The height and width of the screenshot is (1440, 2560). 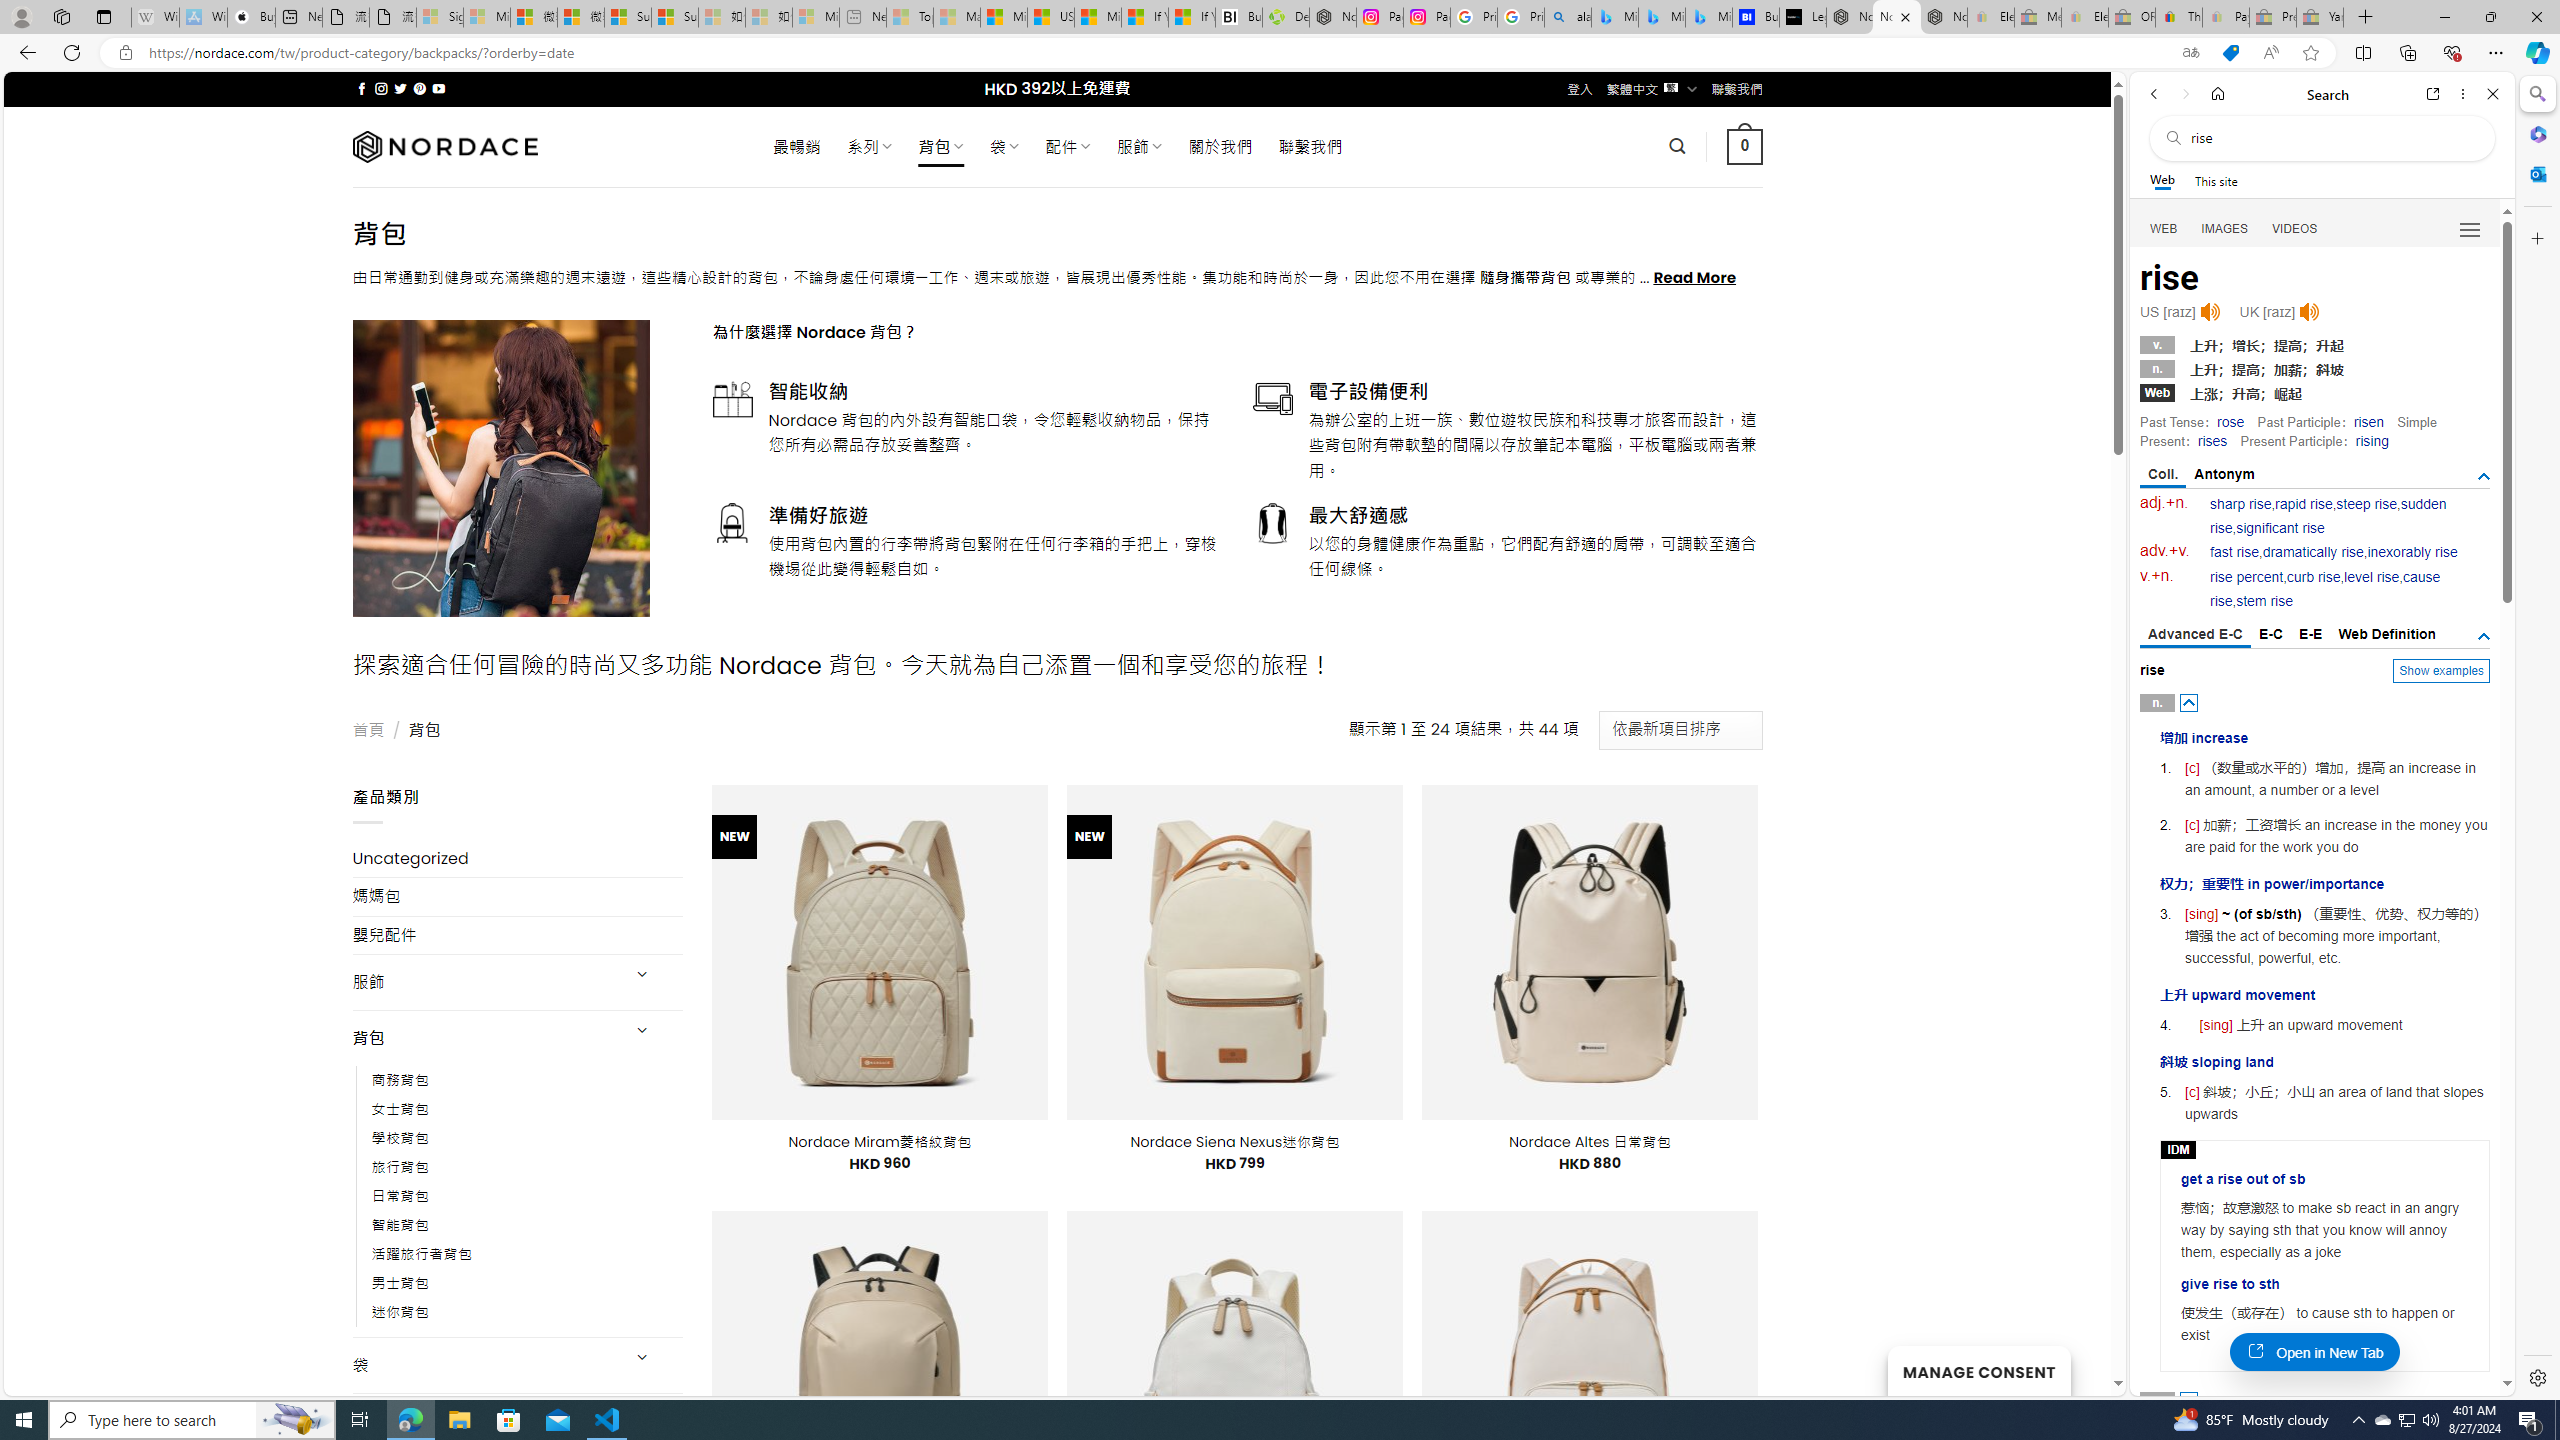 What do you see at coordinates (2470, 230) in the screenshot?
I see `Class: b_serphb` at bounding box center [2470, 230].